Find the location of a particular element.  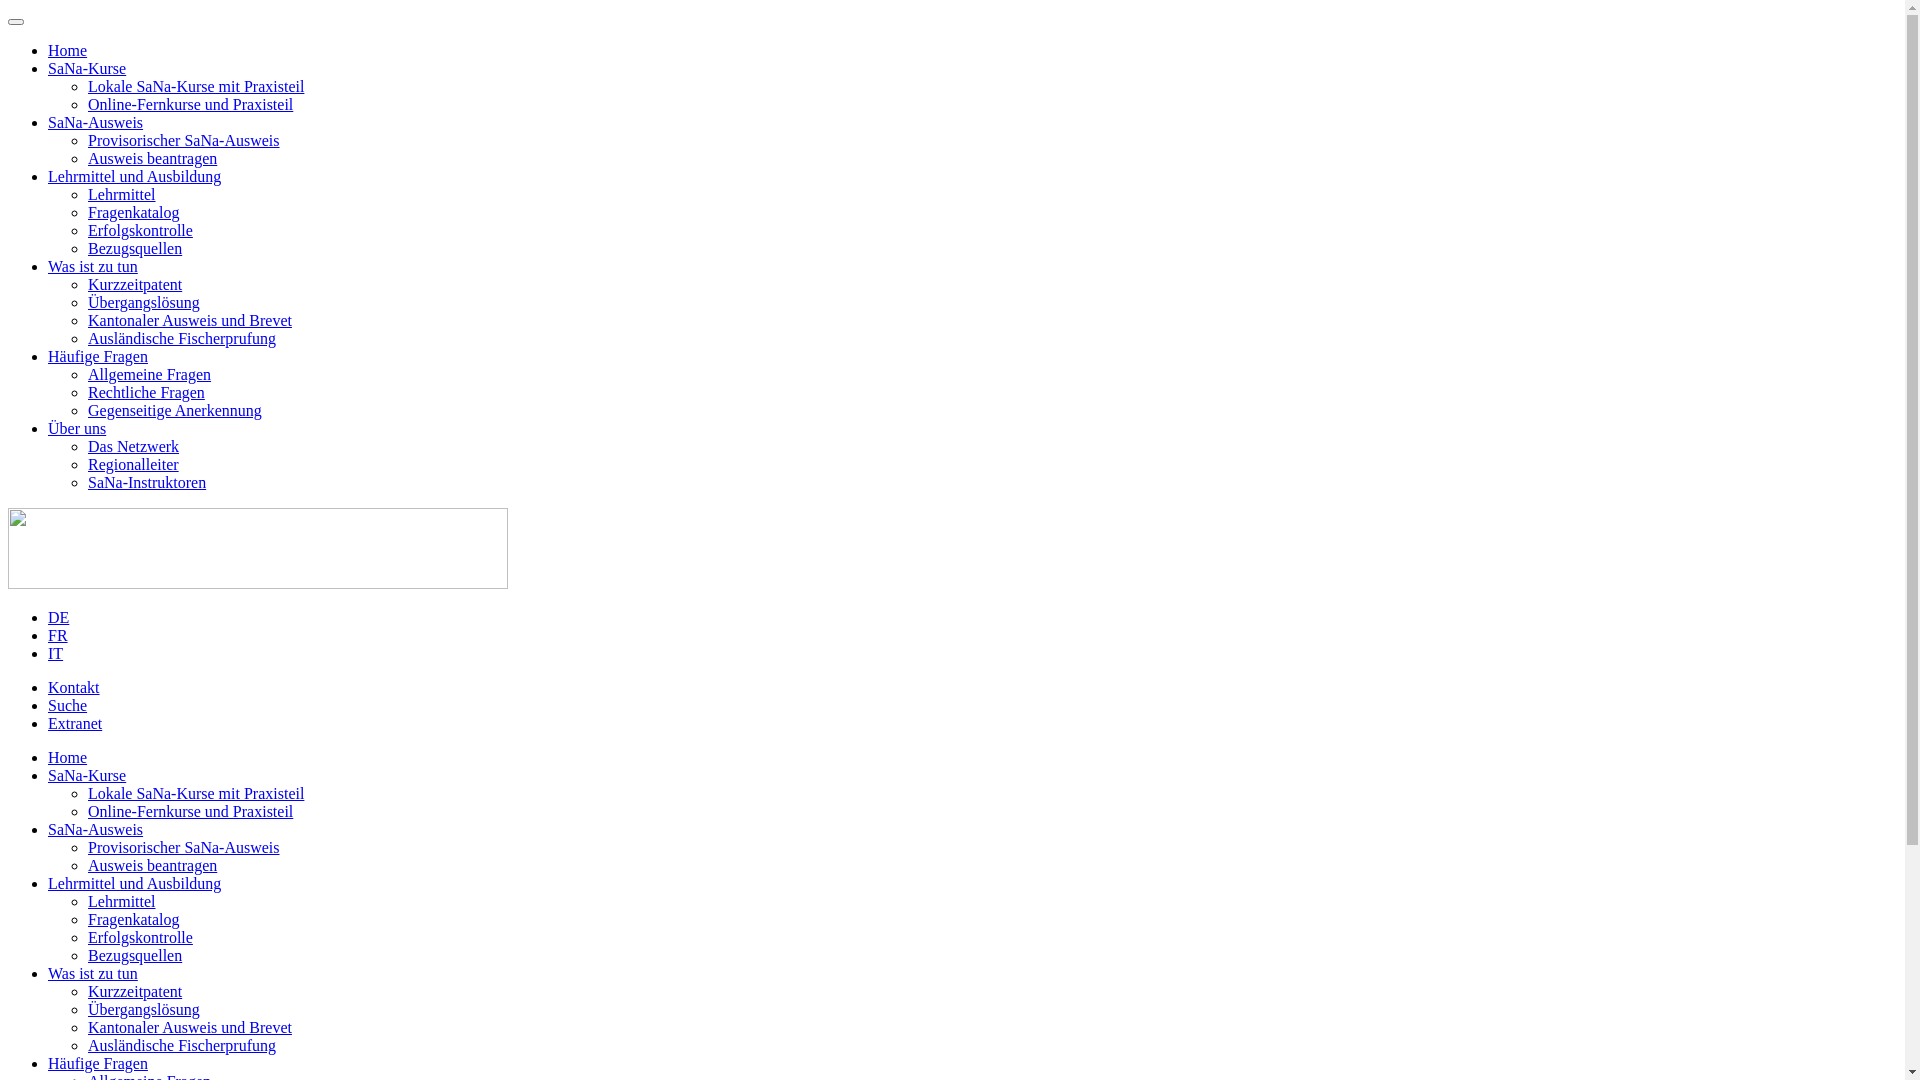

Rechtliche Fragen is located at coordinates (146, 392).